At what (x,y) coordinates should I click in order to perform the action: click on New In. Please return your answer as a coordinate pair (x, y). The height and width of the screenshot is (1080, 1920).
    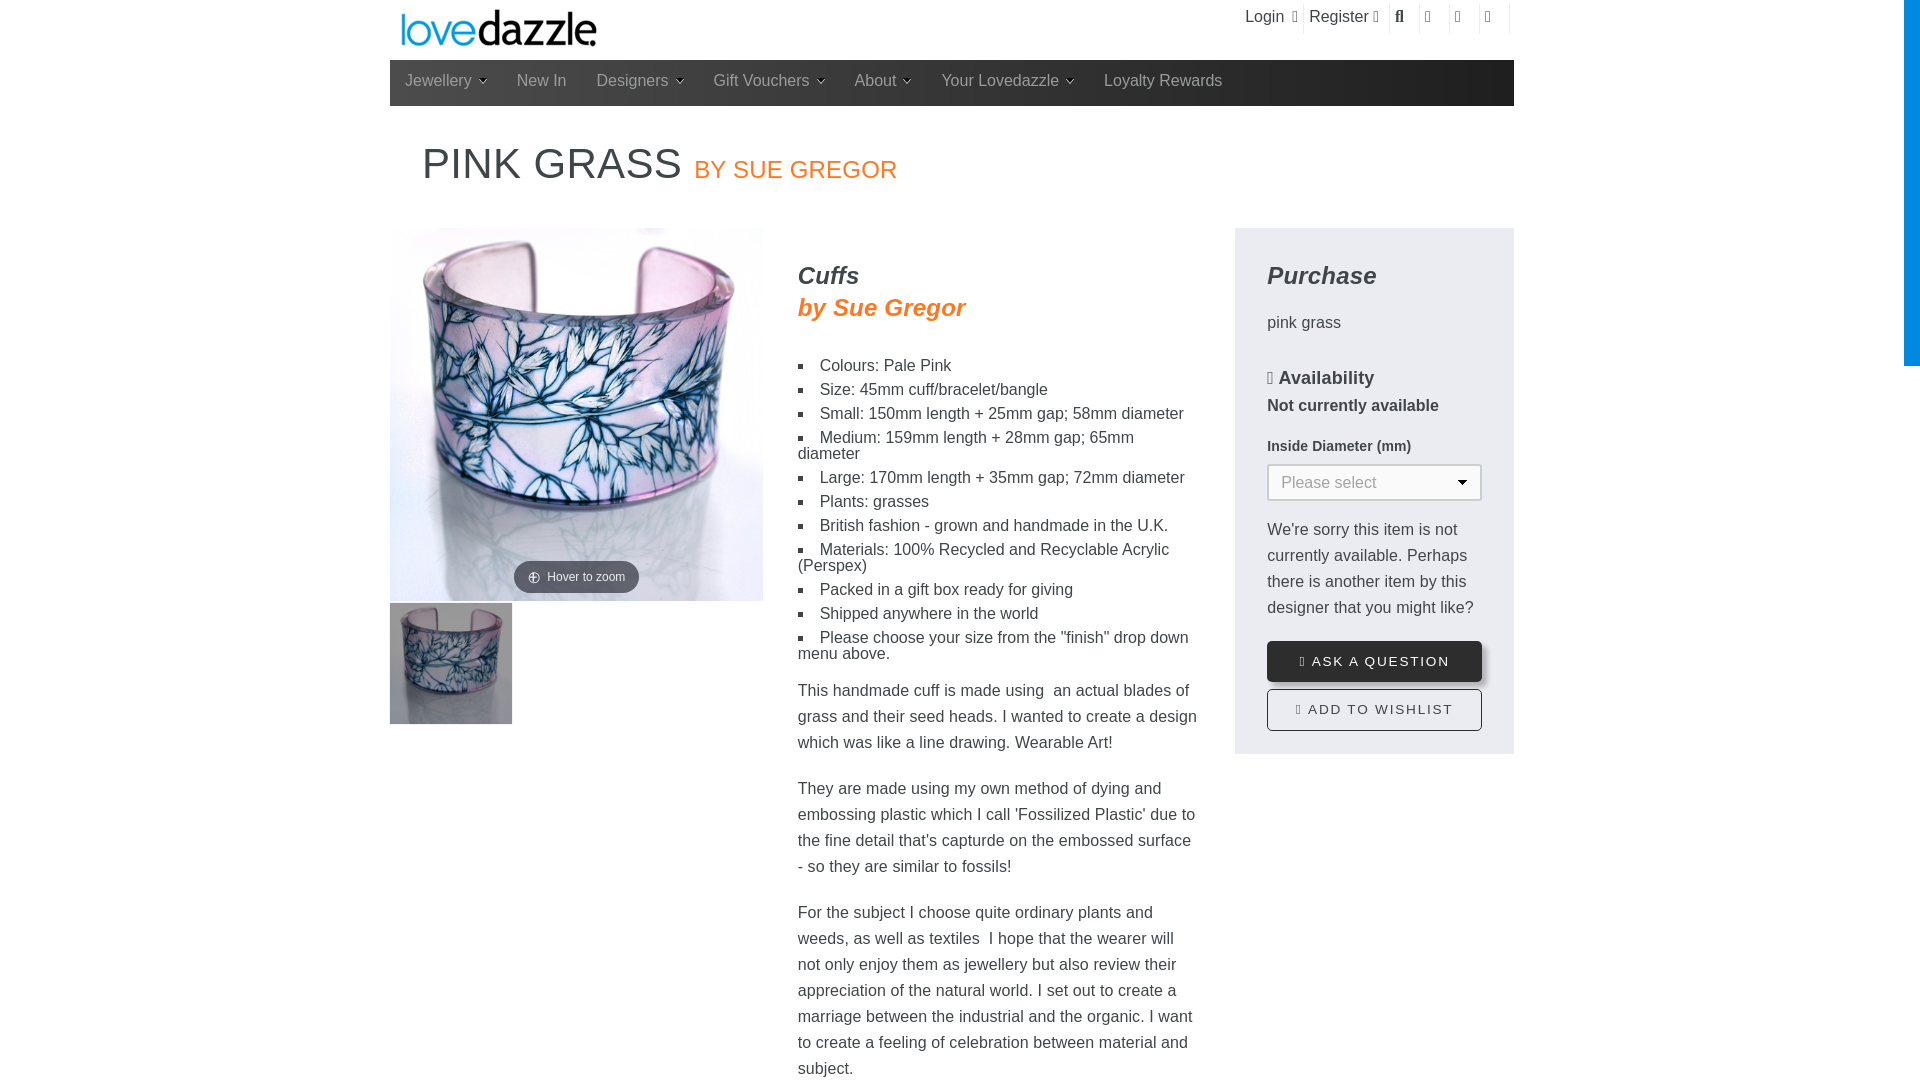
    Looking at the image, I should click on (541, 82).